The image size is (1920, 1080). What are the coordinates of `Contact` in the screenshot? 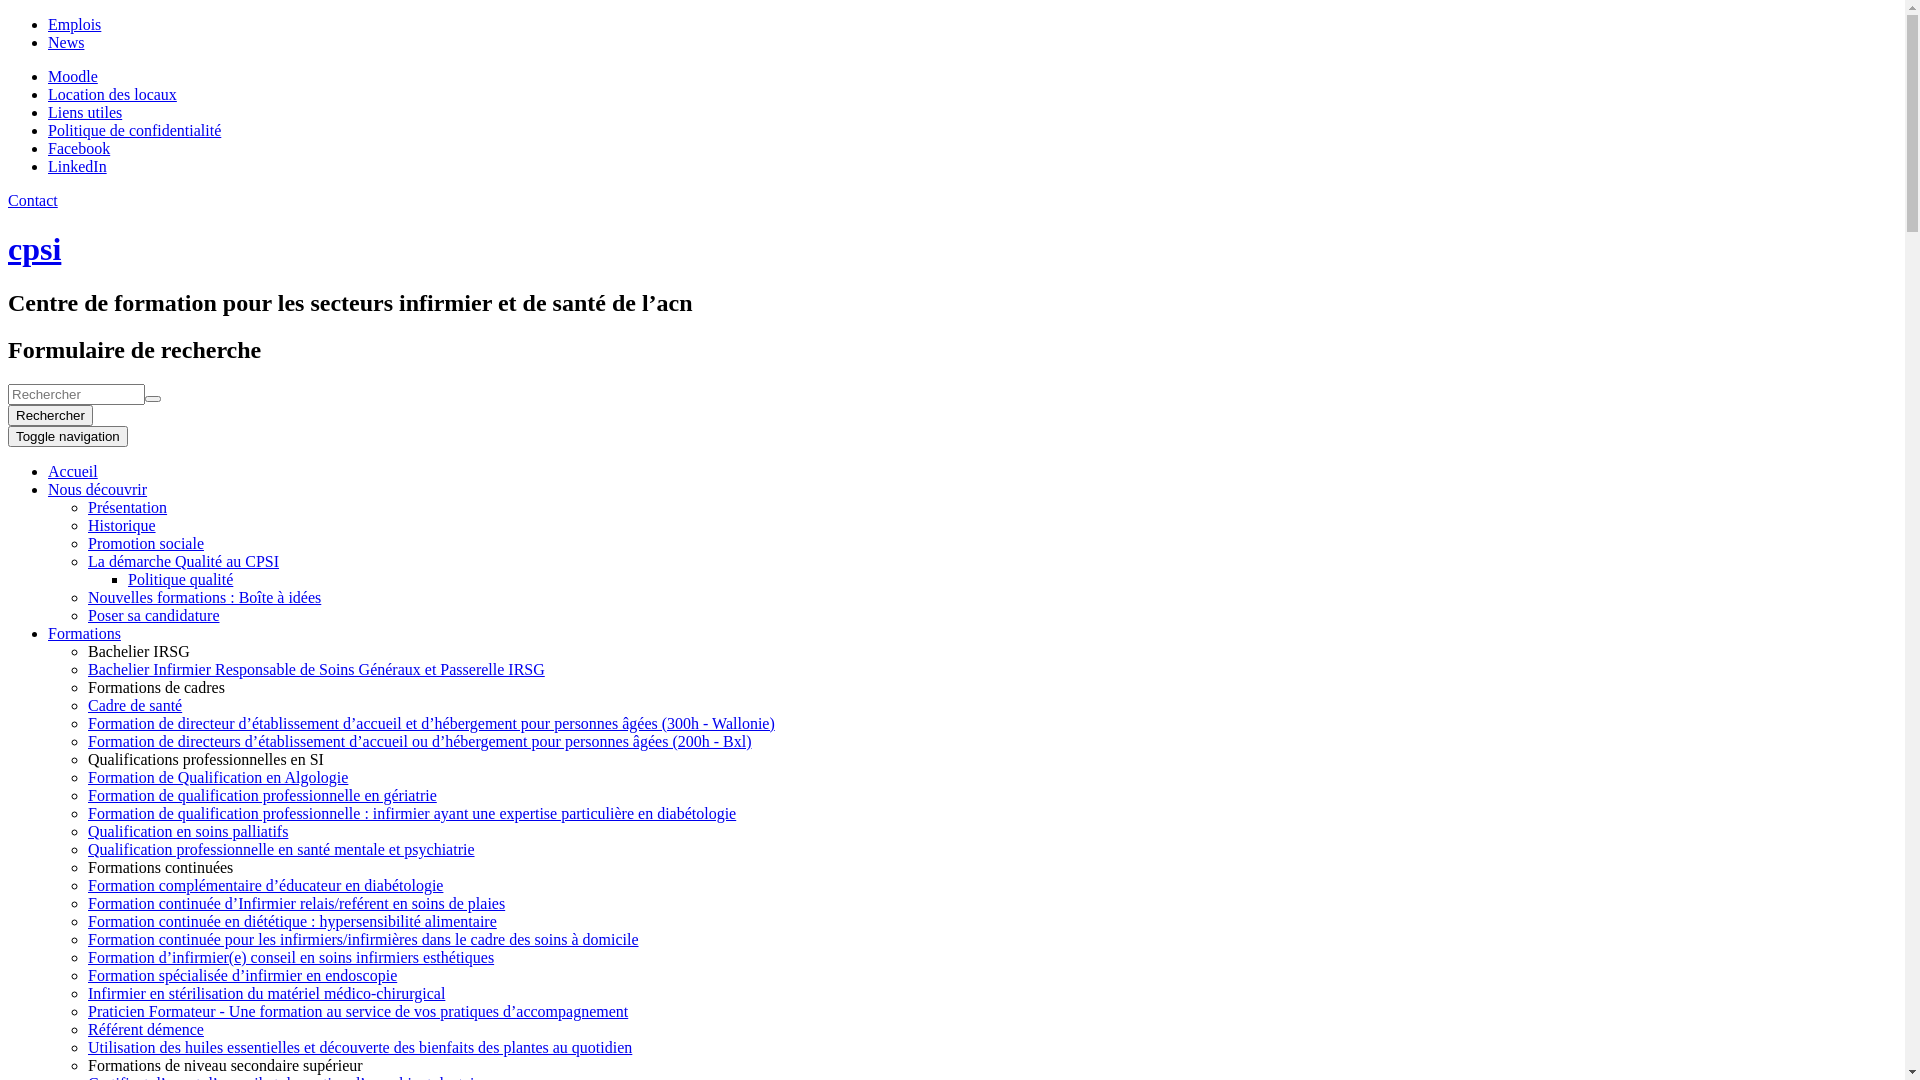 It's located at (33, 200).